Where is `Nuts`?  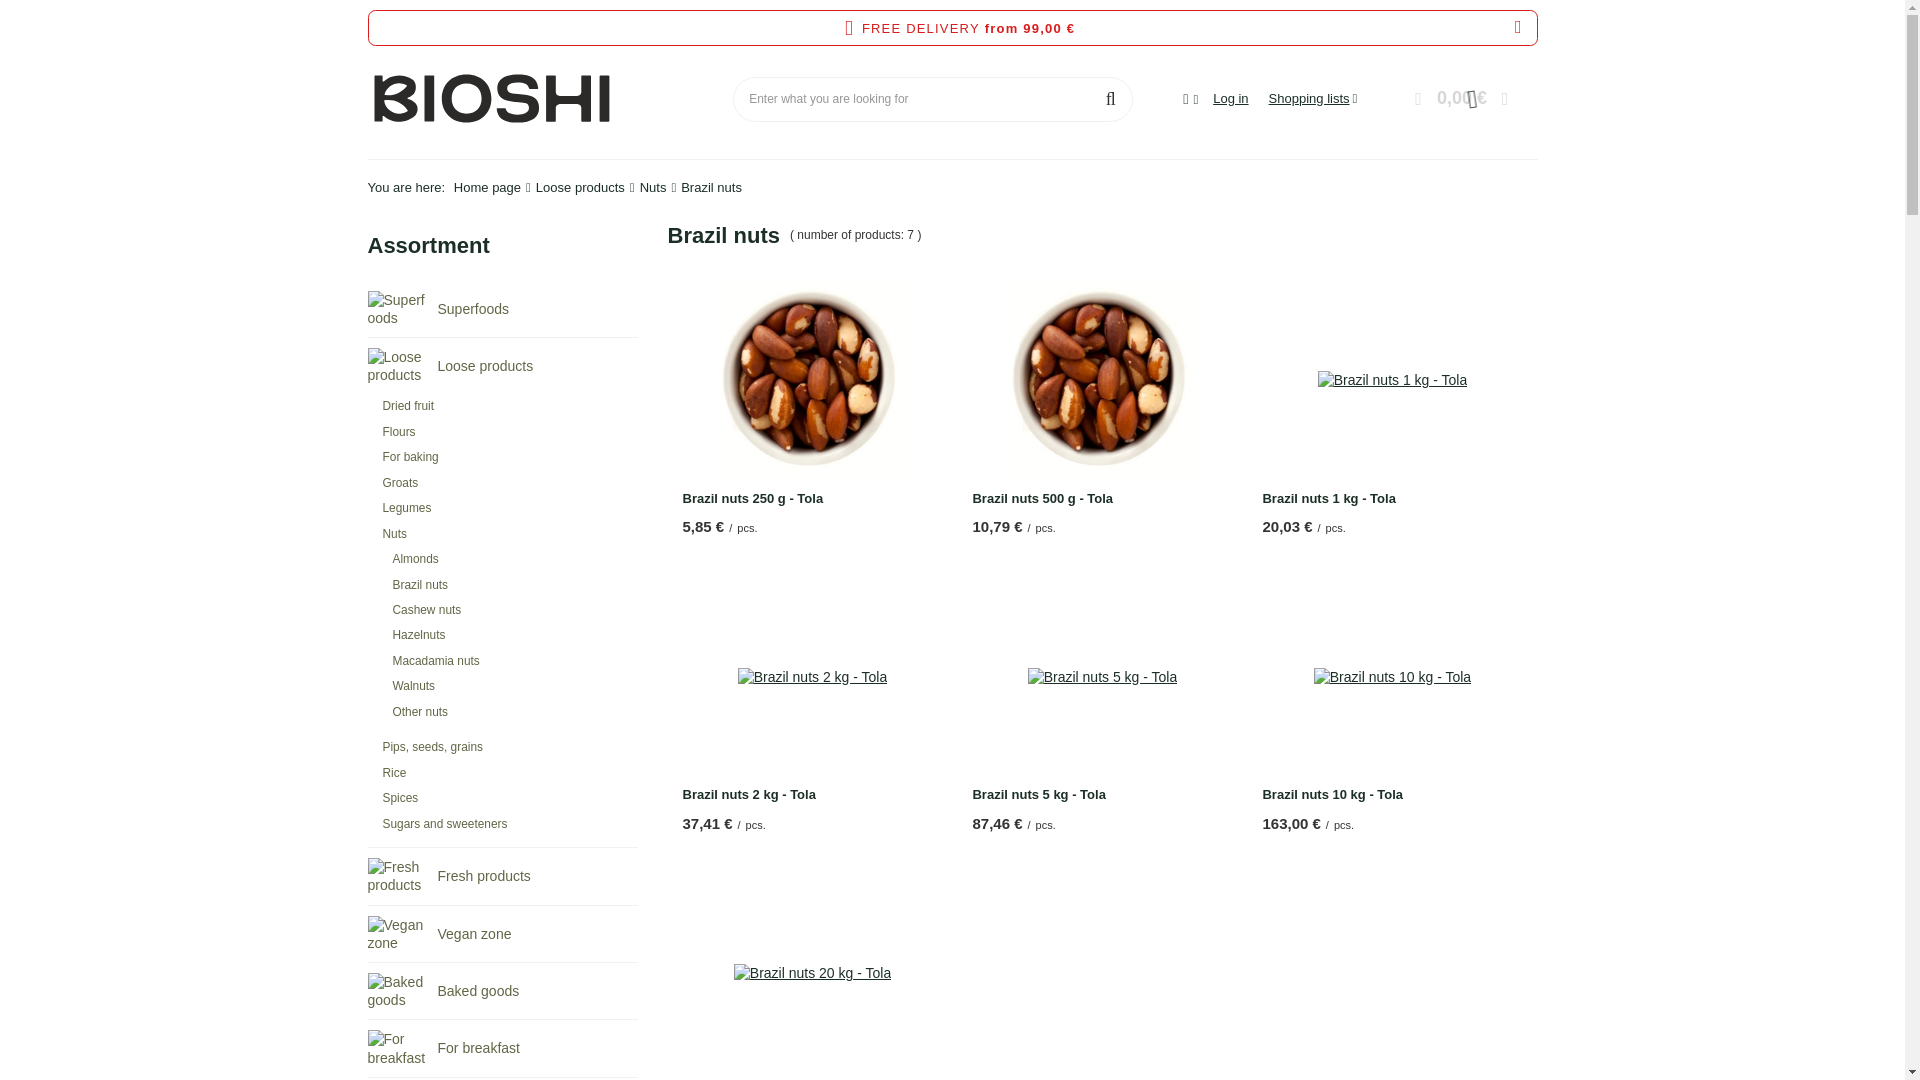 Nuts is located at coordinates (652, 188).